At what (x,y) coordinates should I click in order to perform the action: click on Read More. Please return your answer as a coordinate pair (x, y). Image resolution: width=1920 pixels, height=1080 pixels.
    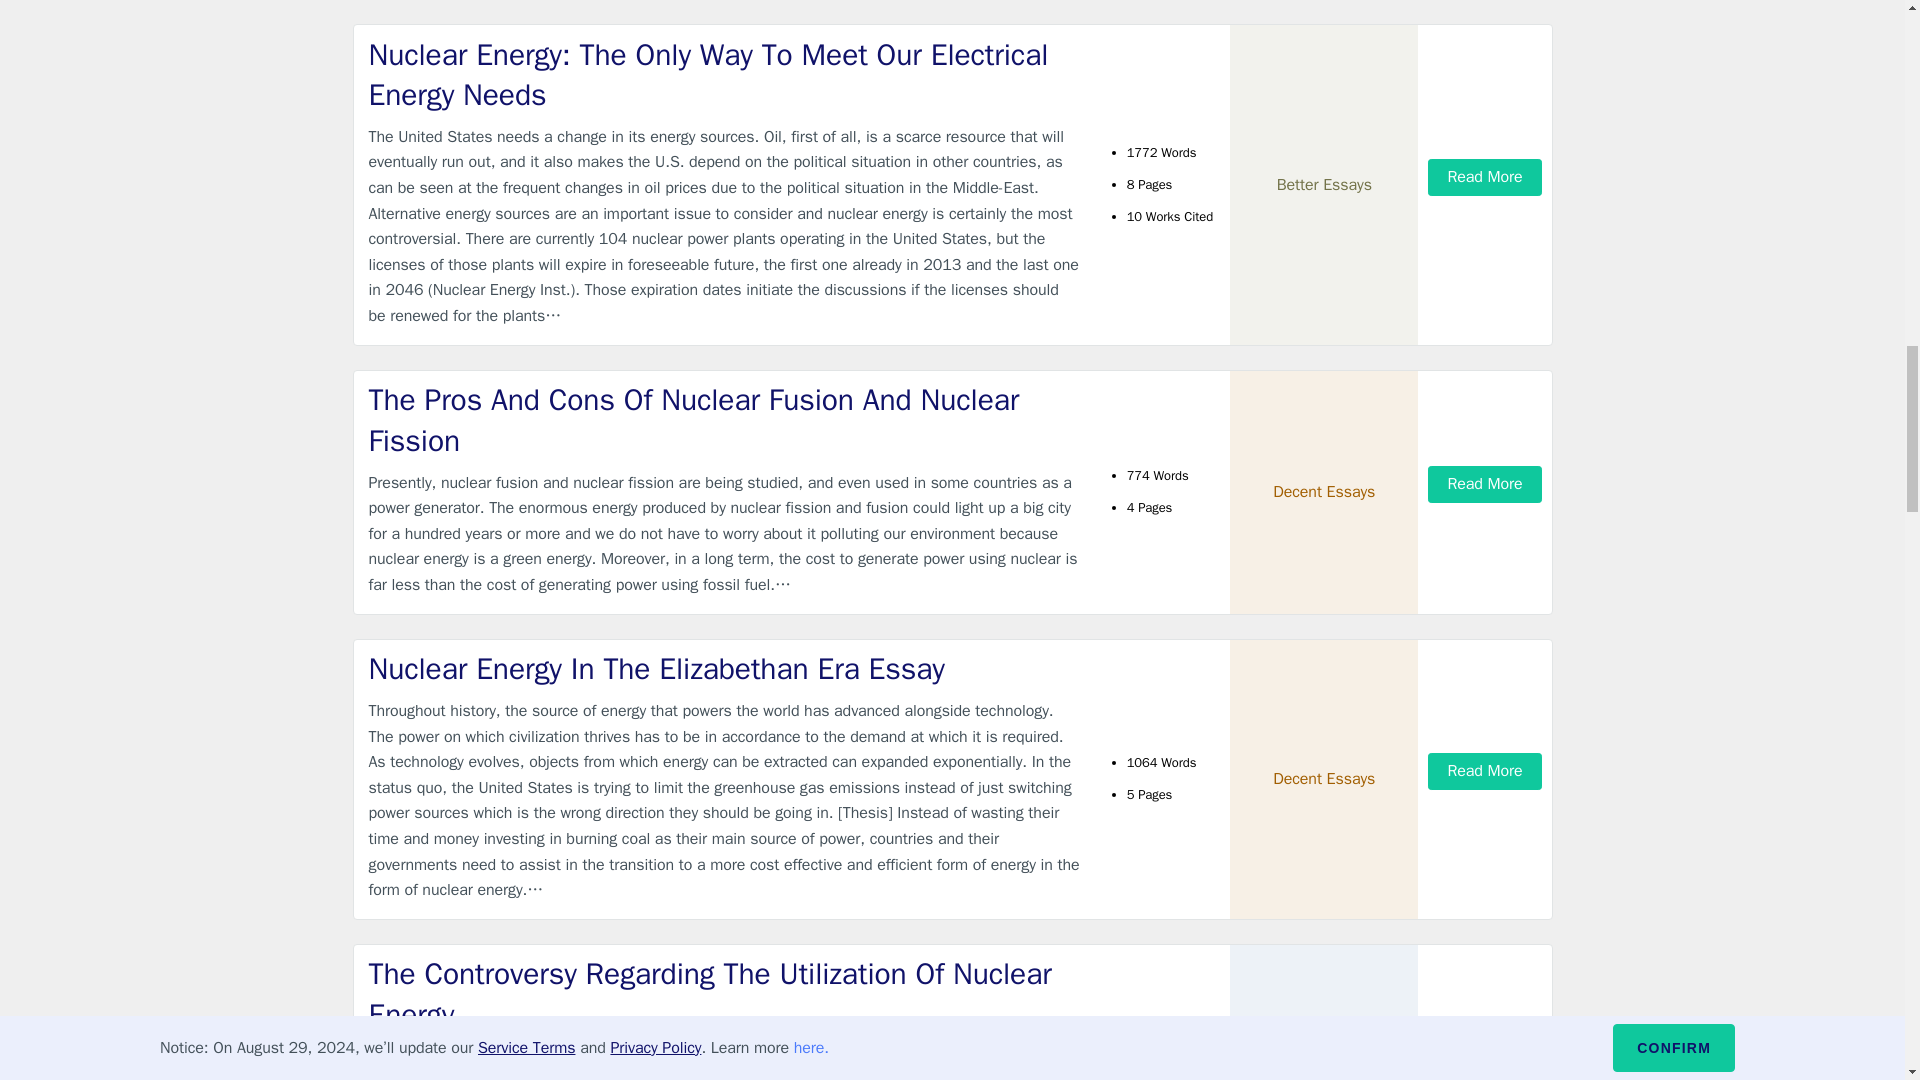
    Looking at the image, I should click on (1484, 770).